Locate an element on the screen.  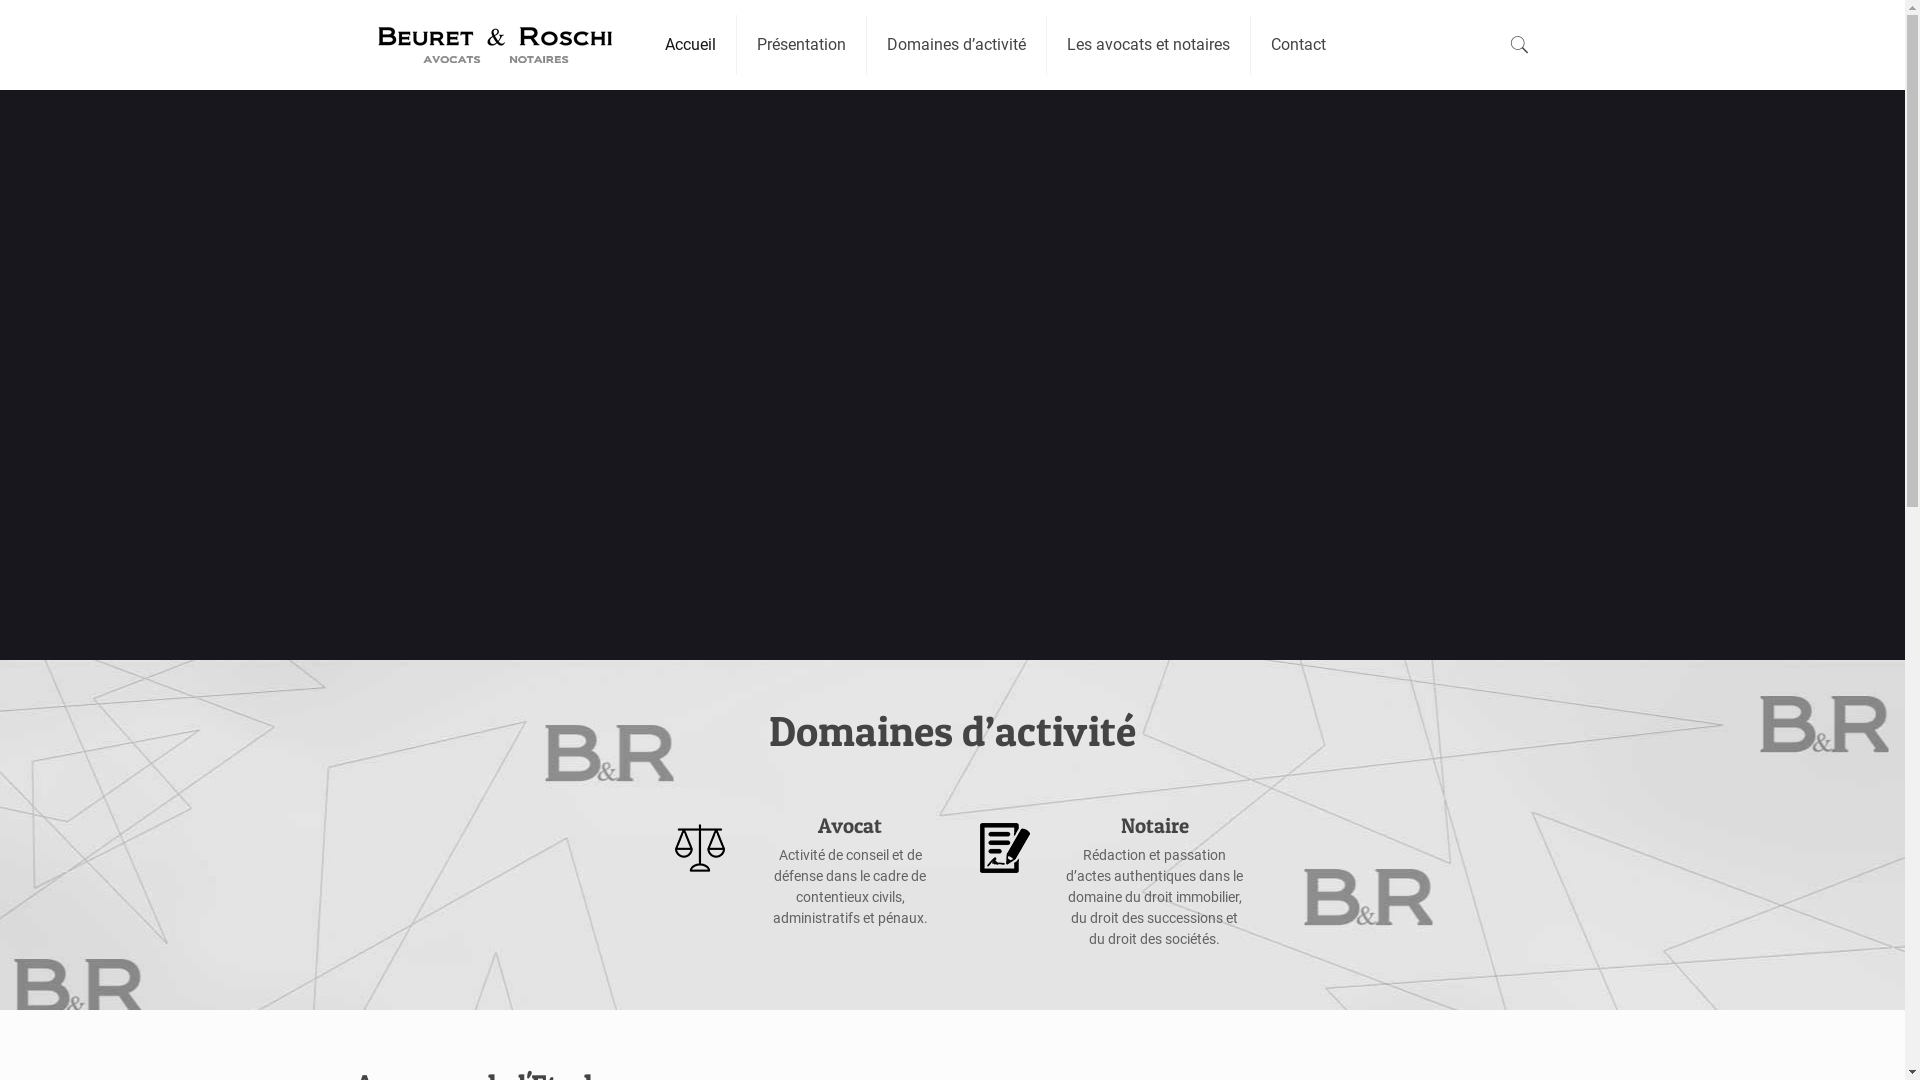
Accueil is located at coordinates (691, 45).